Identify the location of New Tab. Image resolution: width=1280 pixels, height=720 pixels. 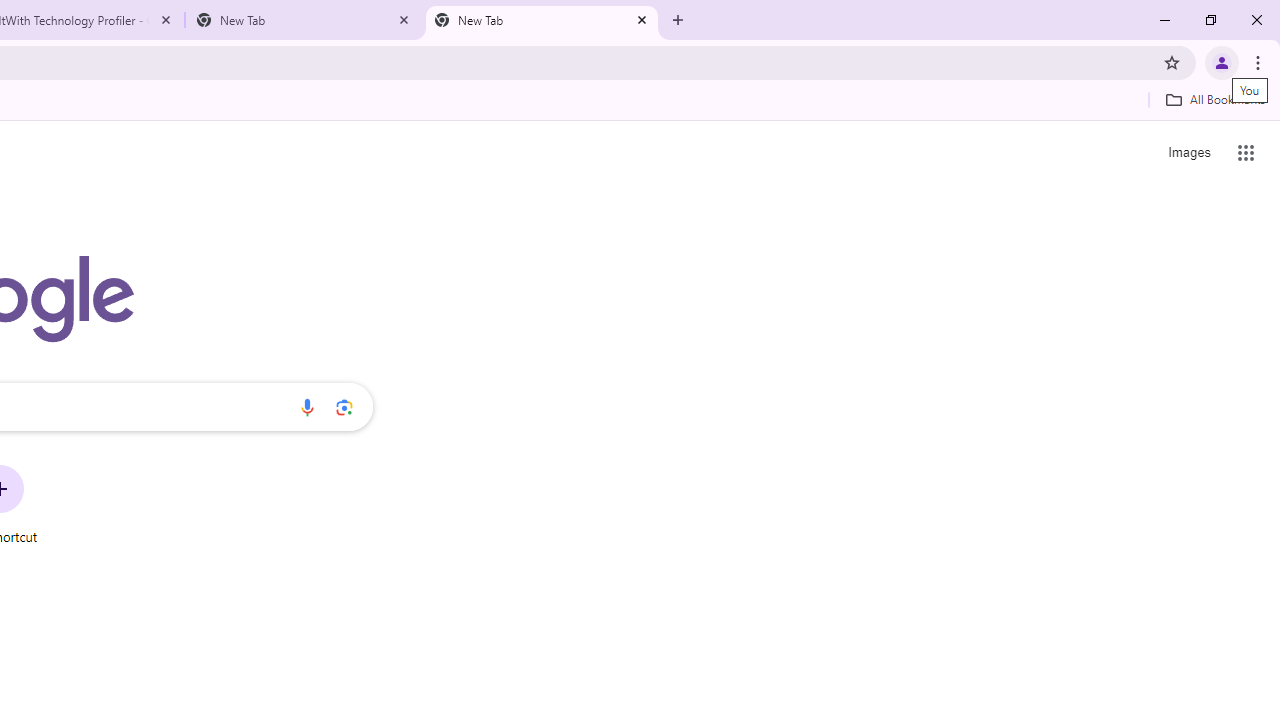
(304, 20).